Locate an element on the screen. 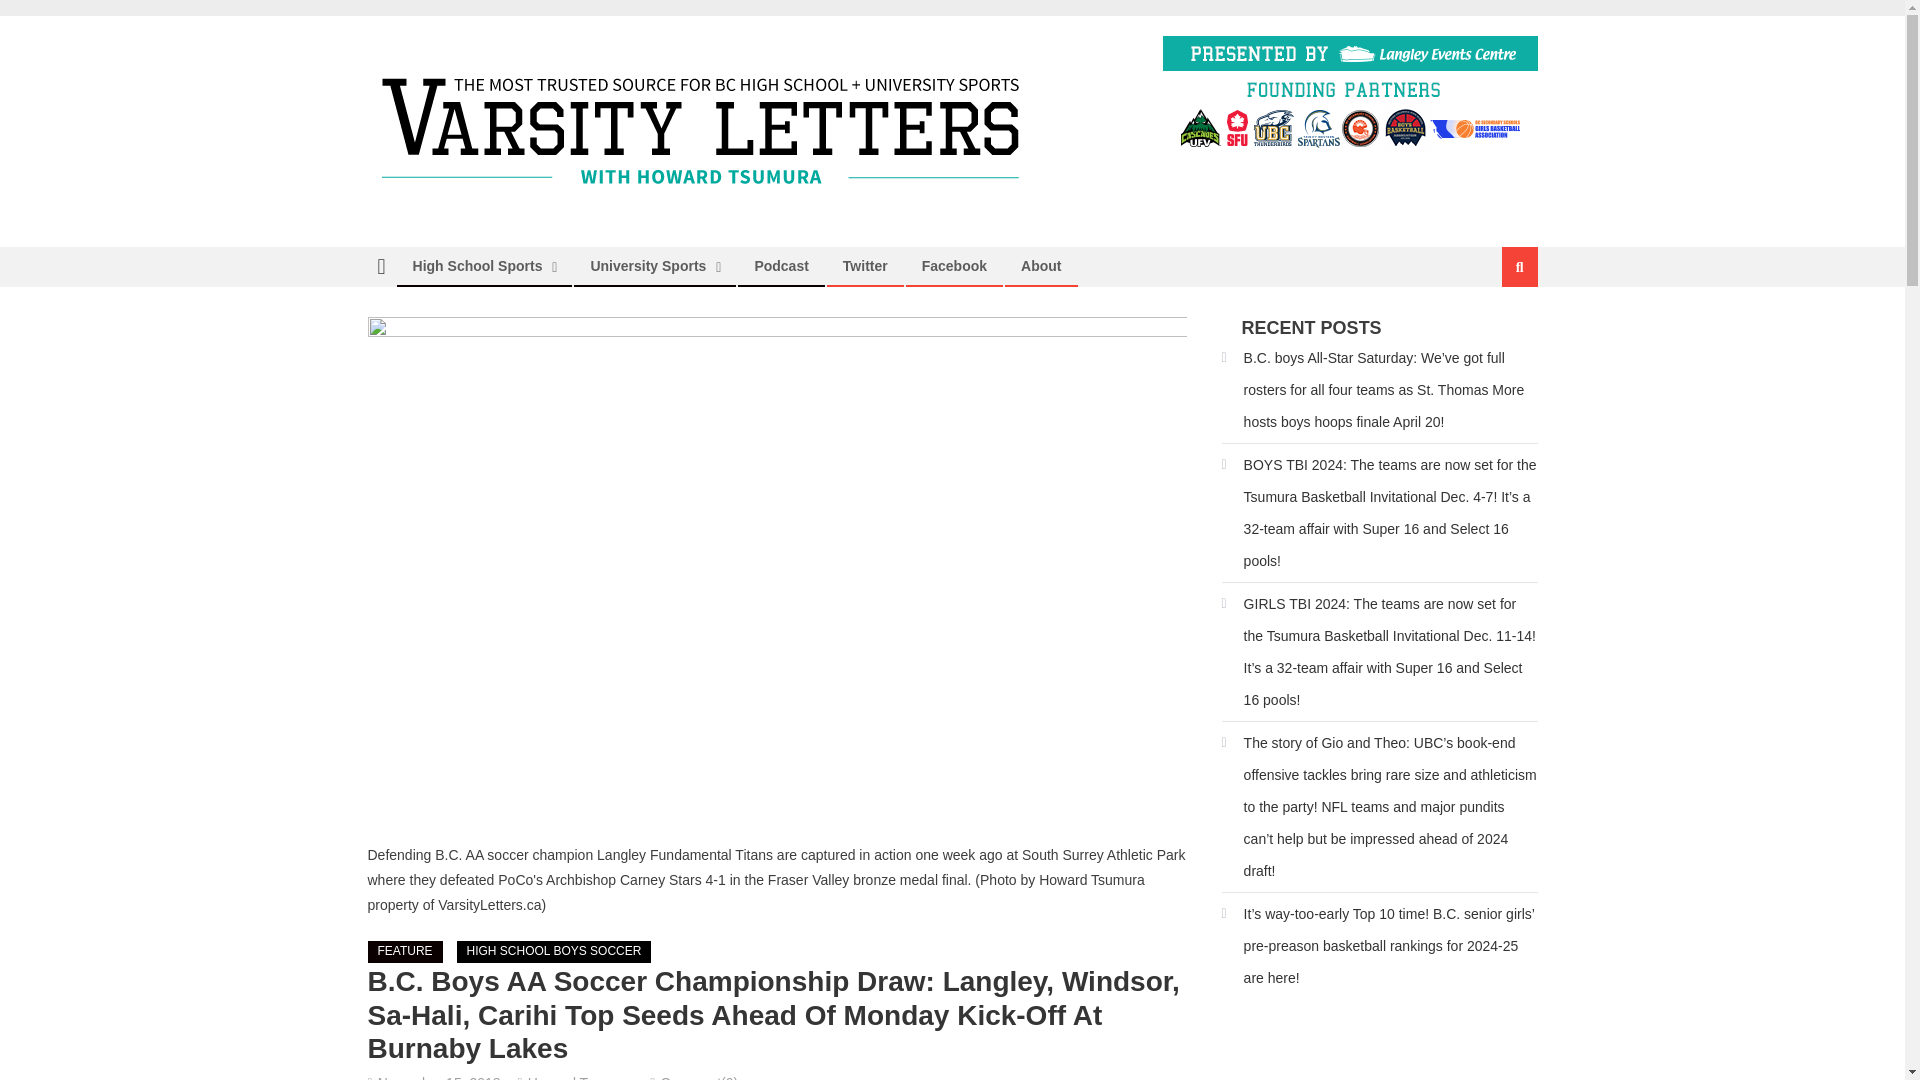 Image resolution: width=1920 pixels, height=1080 pixels. Podcast is located at coordinates (781, 266).